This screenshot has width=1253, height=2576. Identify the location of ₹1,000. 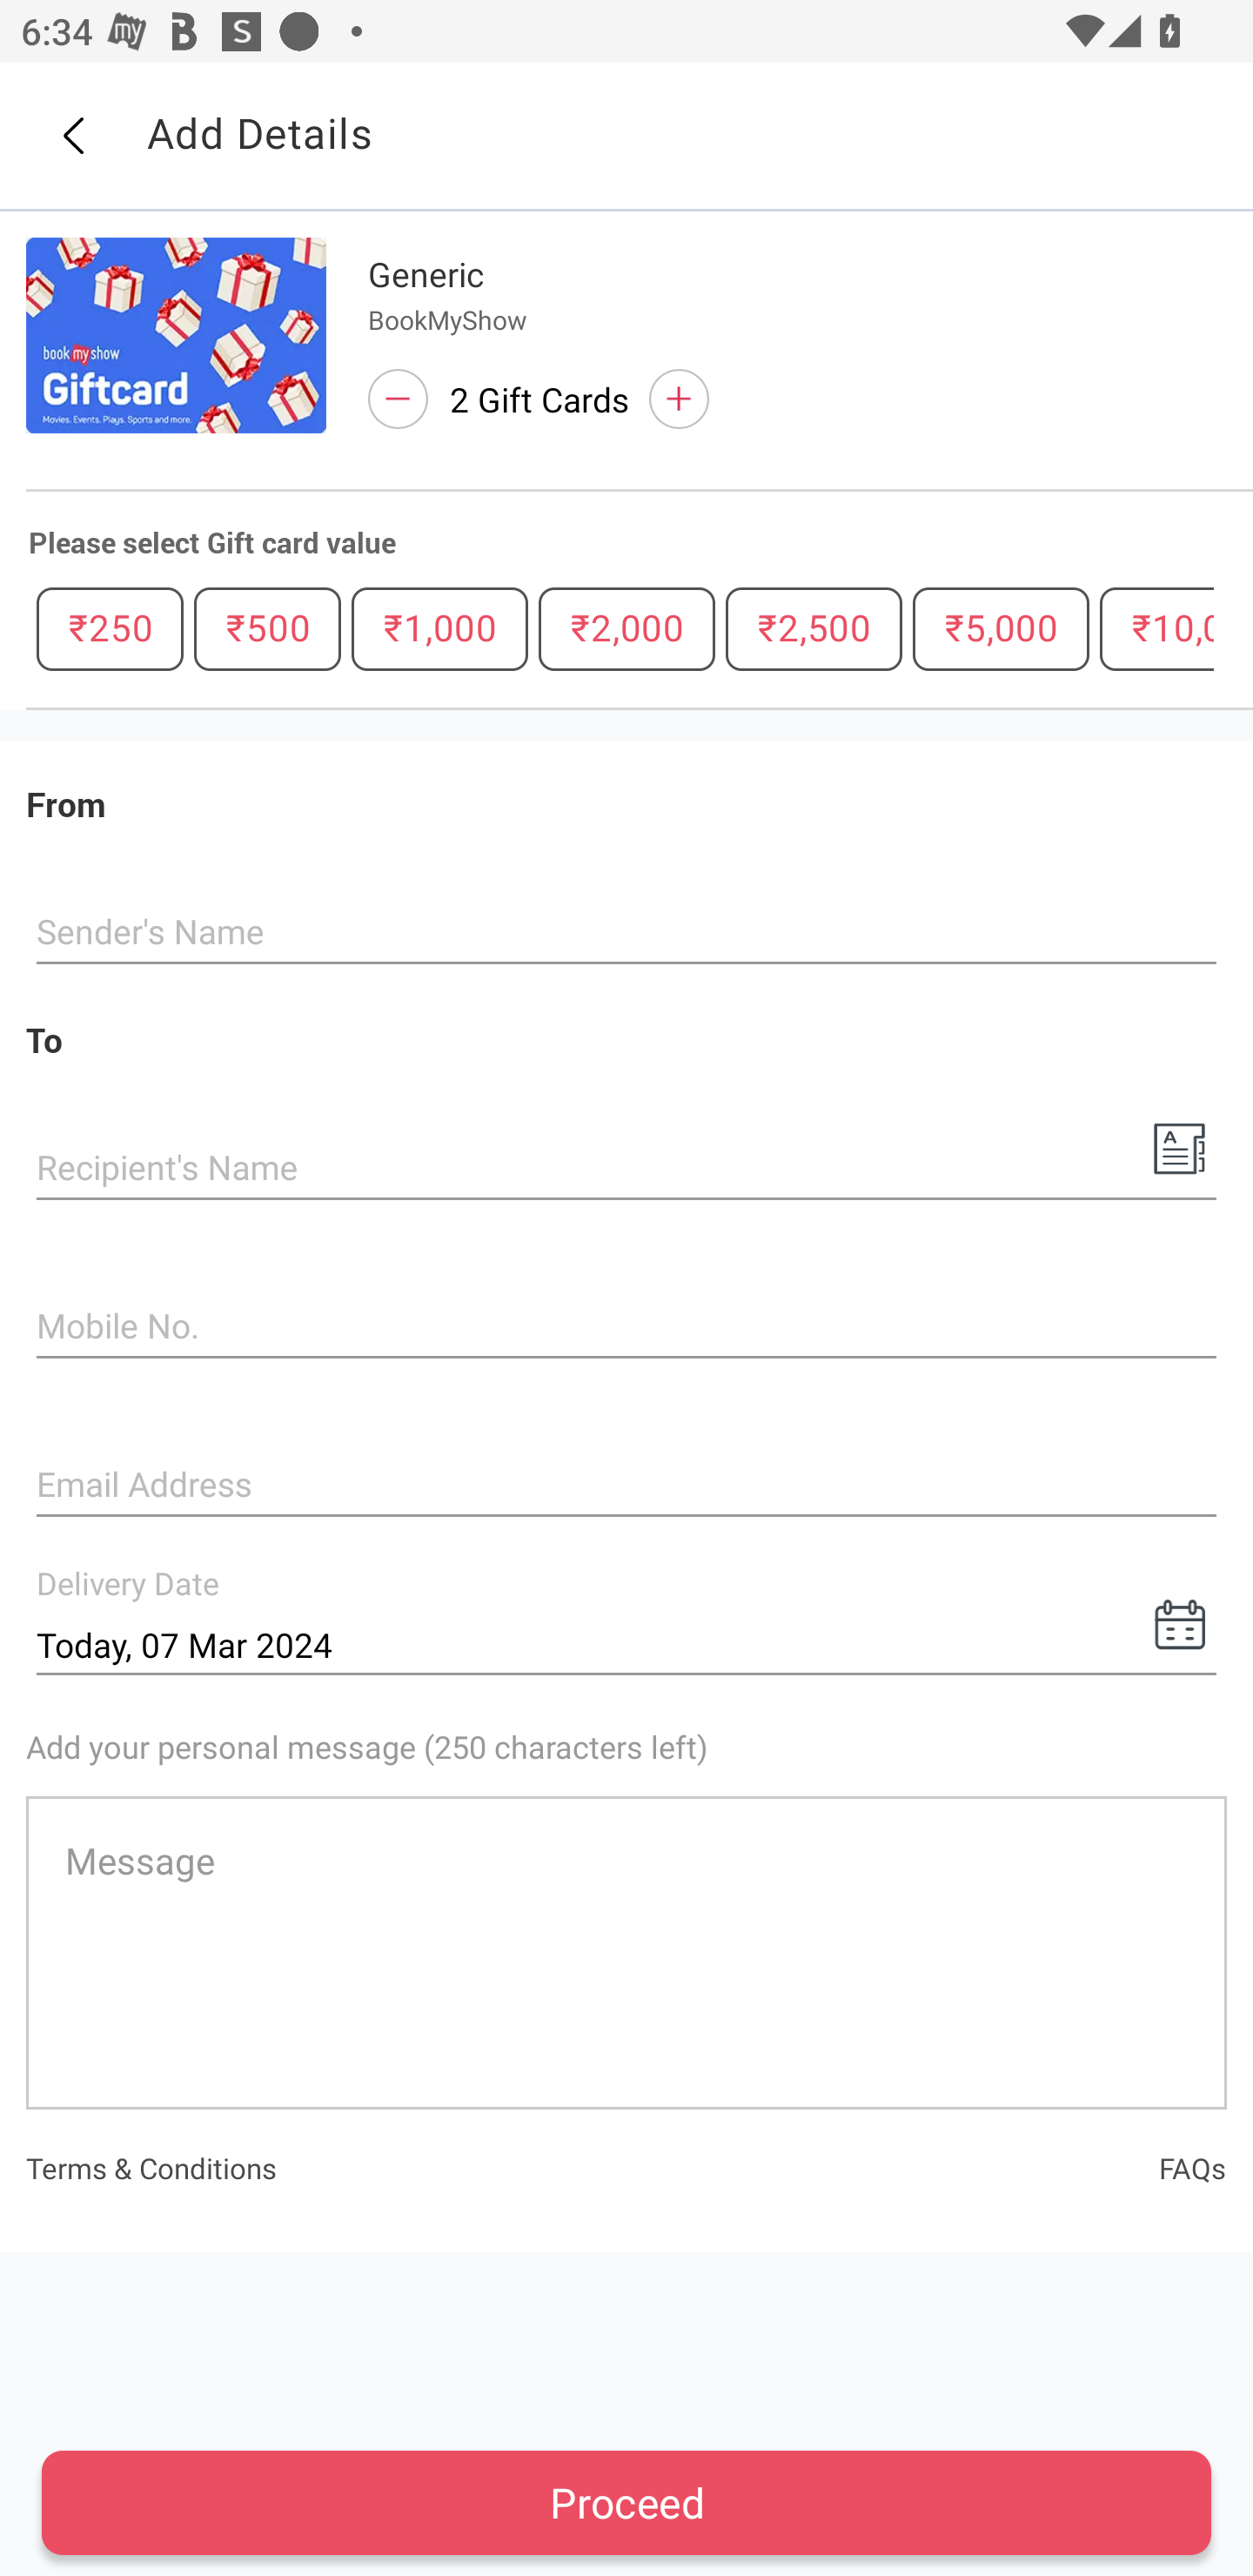
(440, 628).